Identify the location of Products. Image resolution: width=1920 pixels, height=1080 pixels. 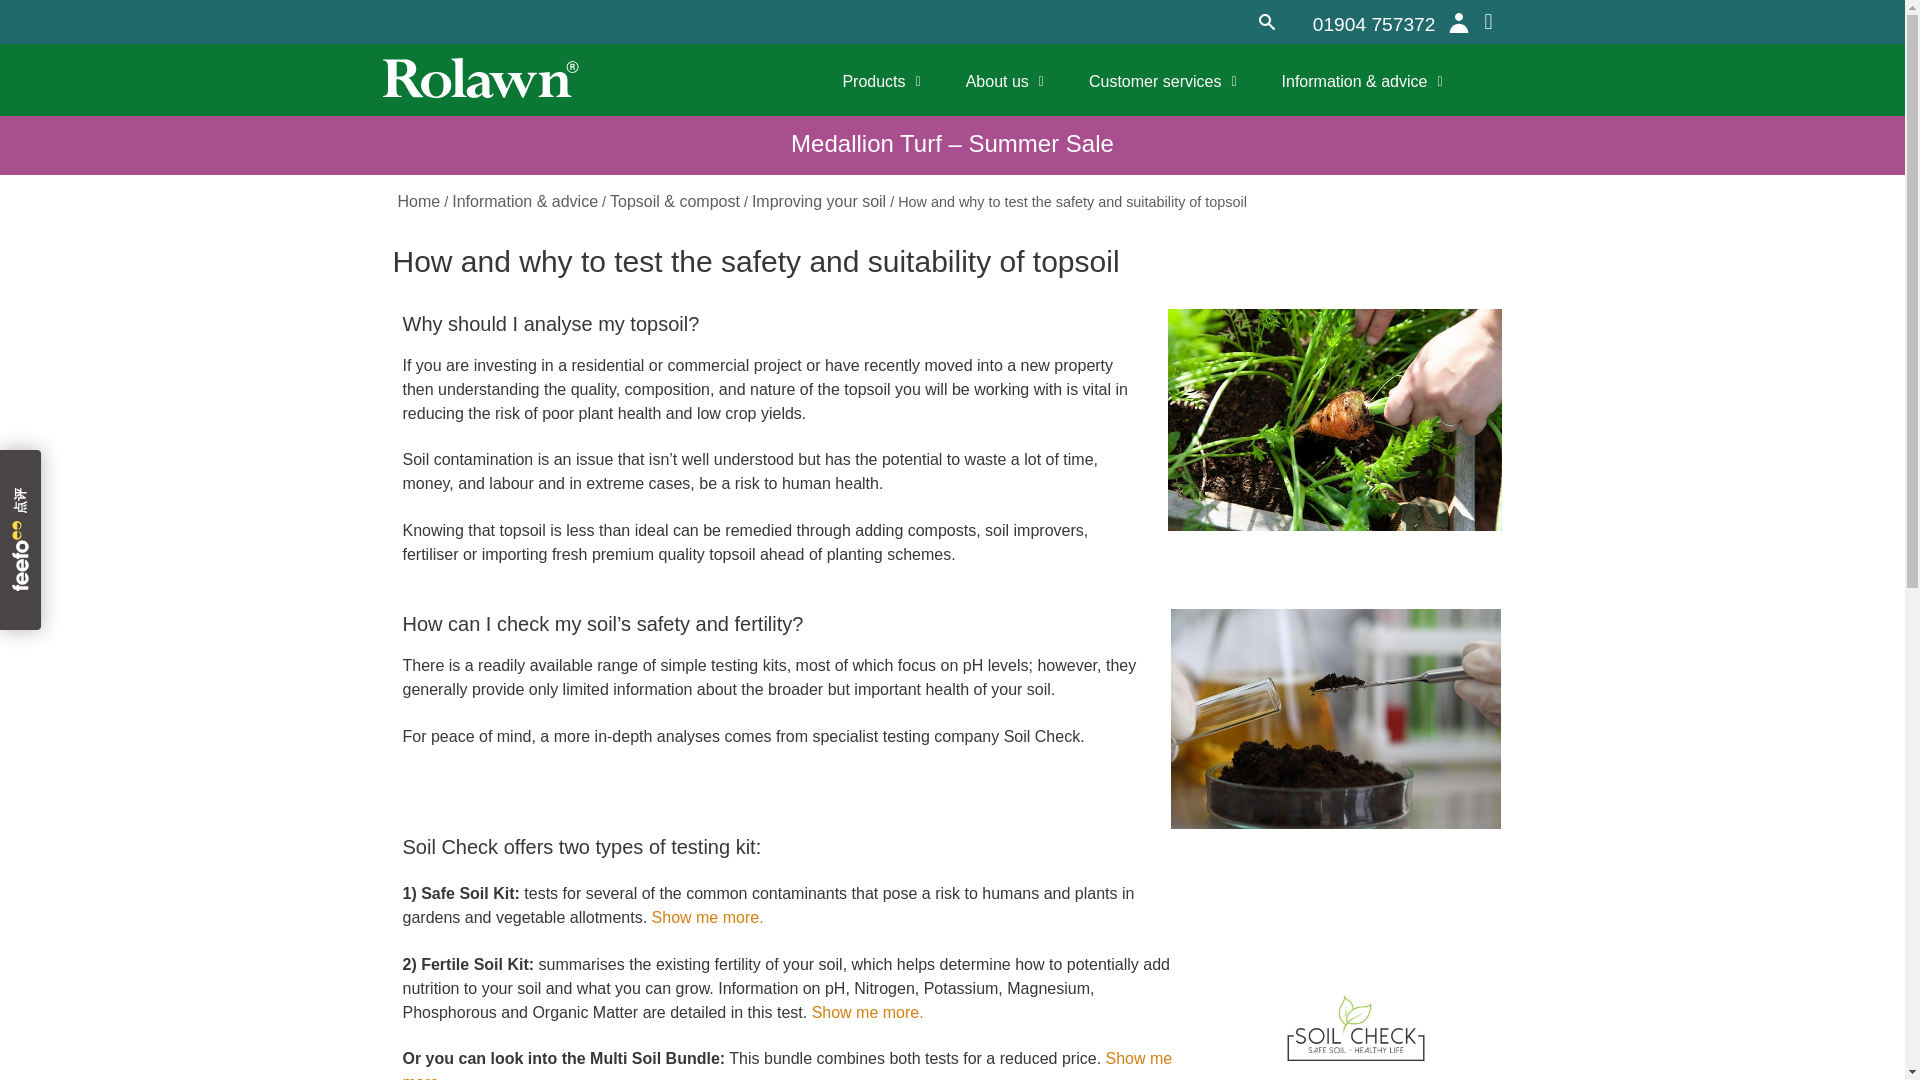
(881, 82).